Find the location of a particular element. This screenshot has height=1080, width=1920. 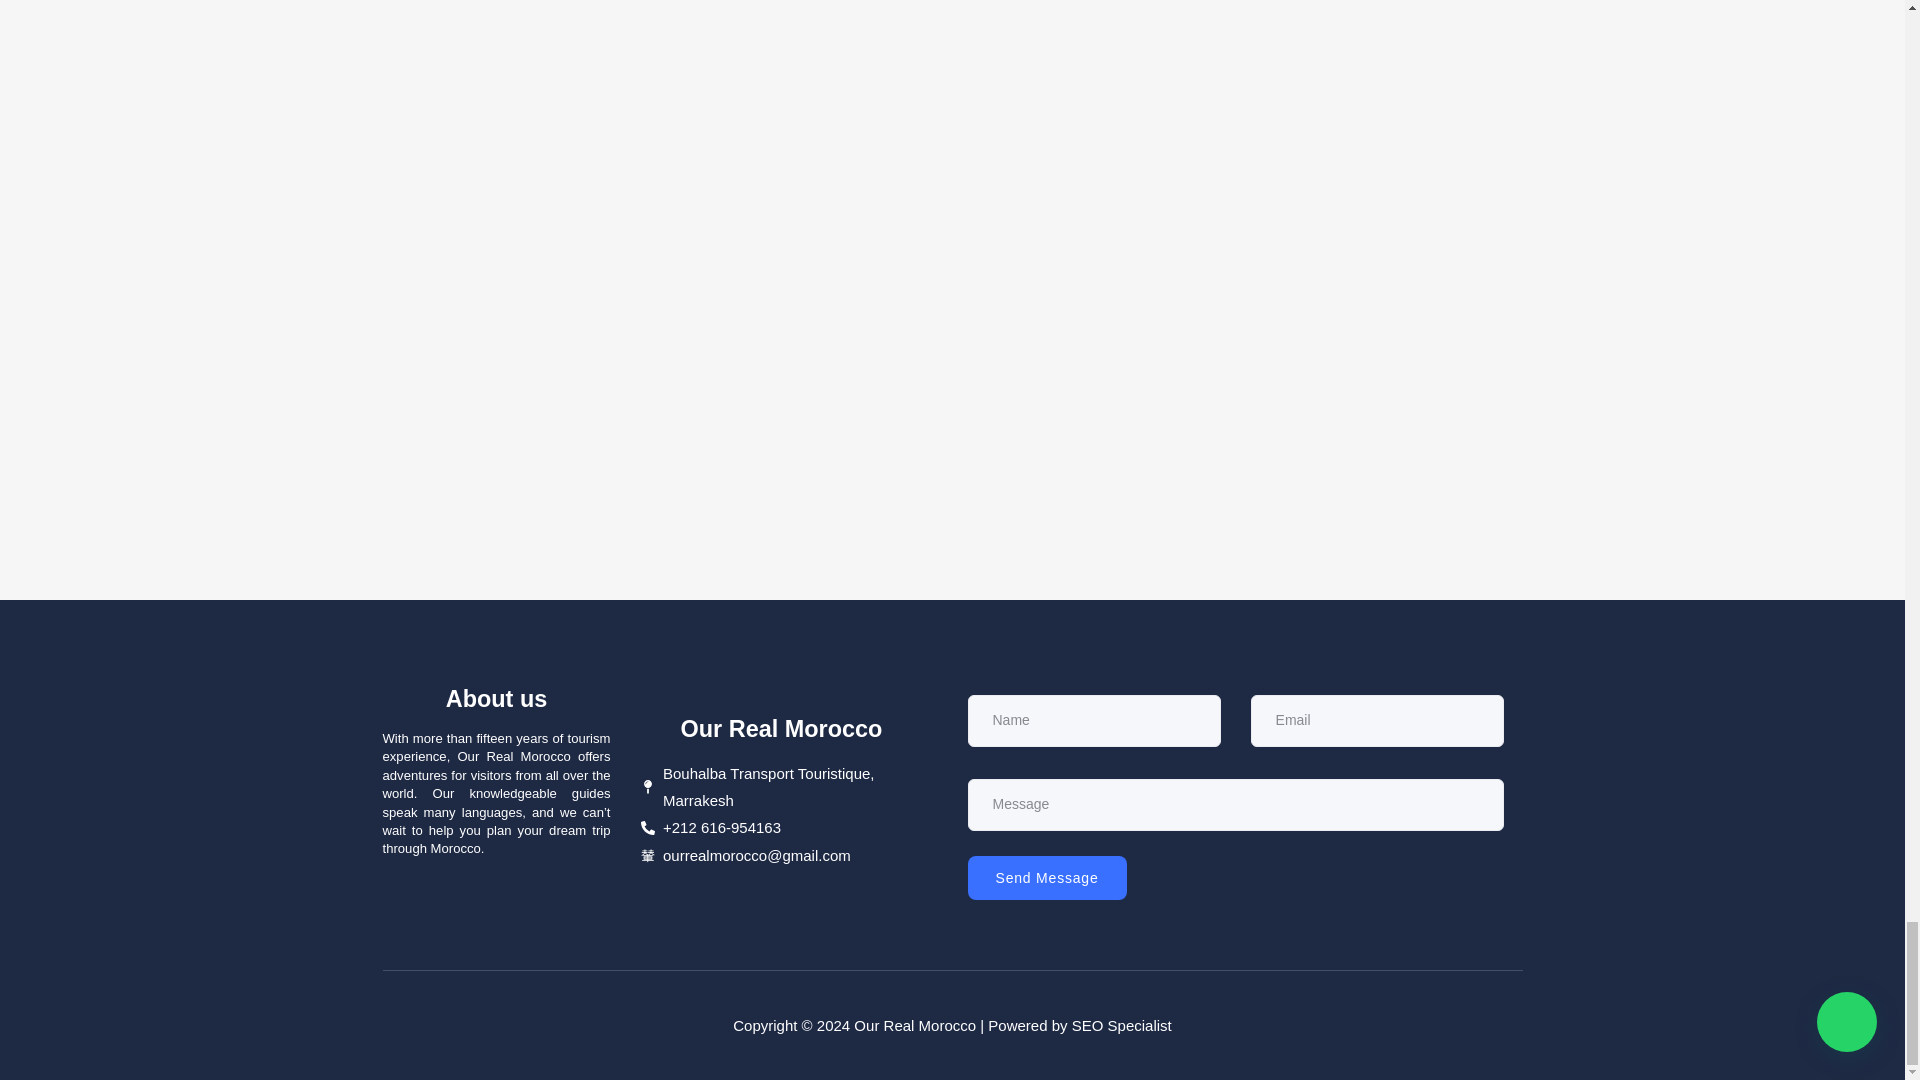

Send Message is located at coordinates (1235, 806).